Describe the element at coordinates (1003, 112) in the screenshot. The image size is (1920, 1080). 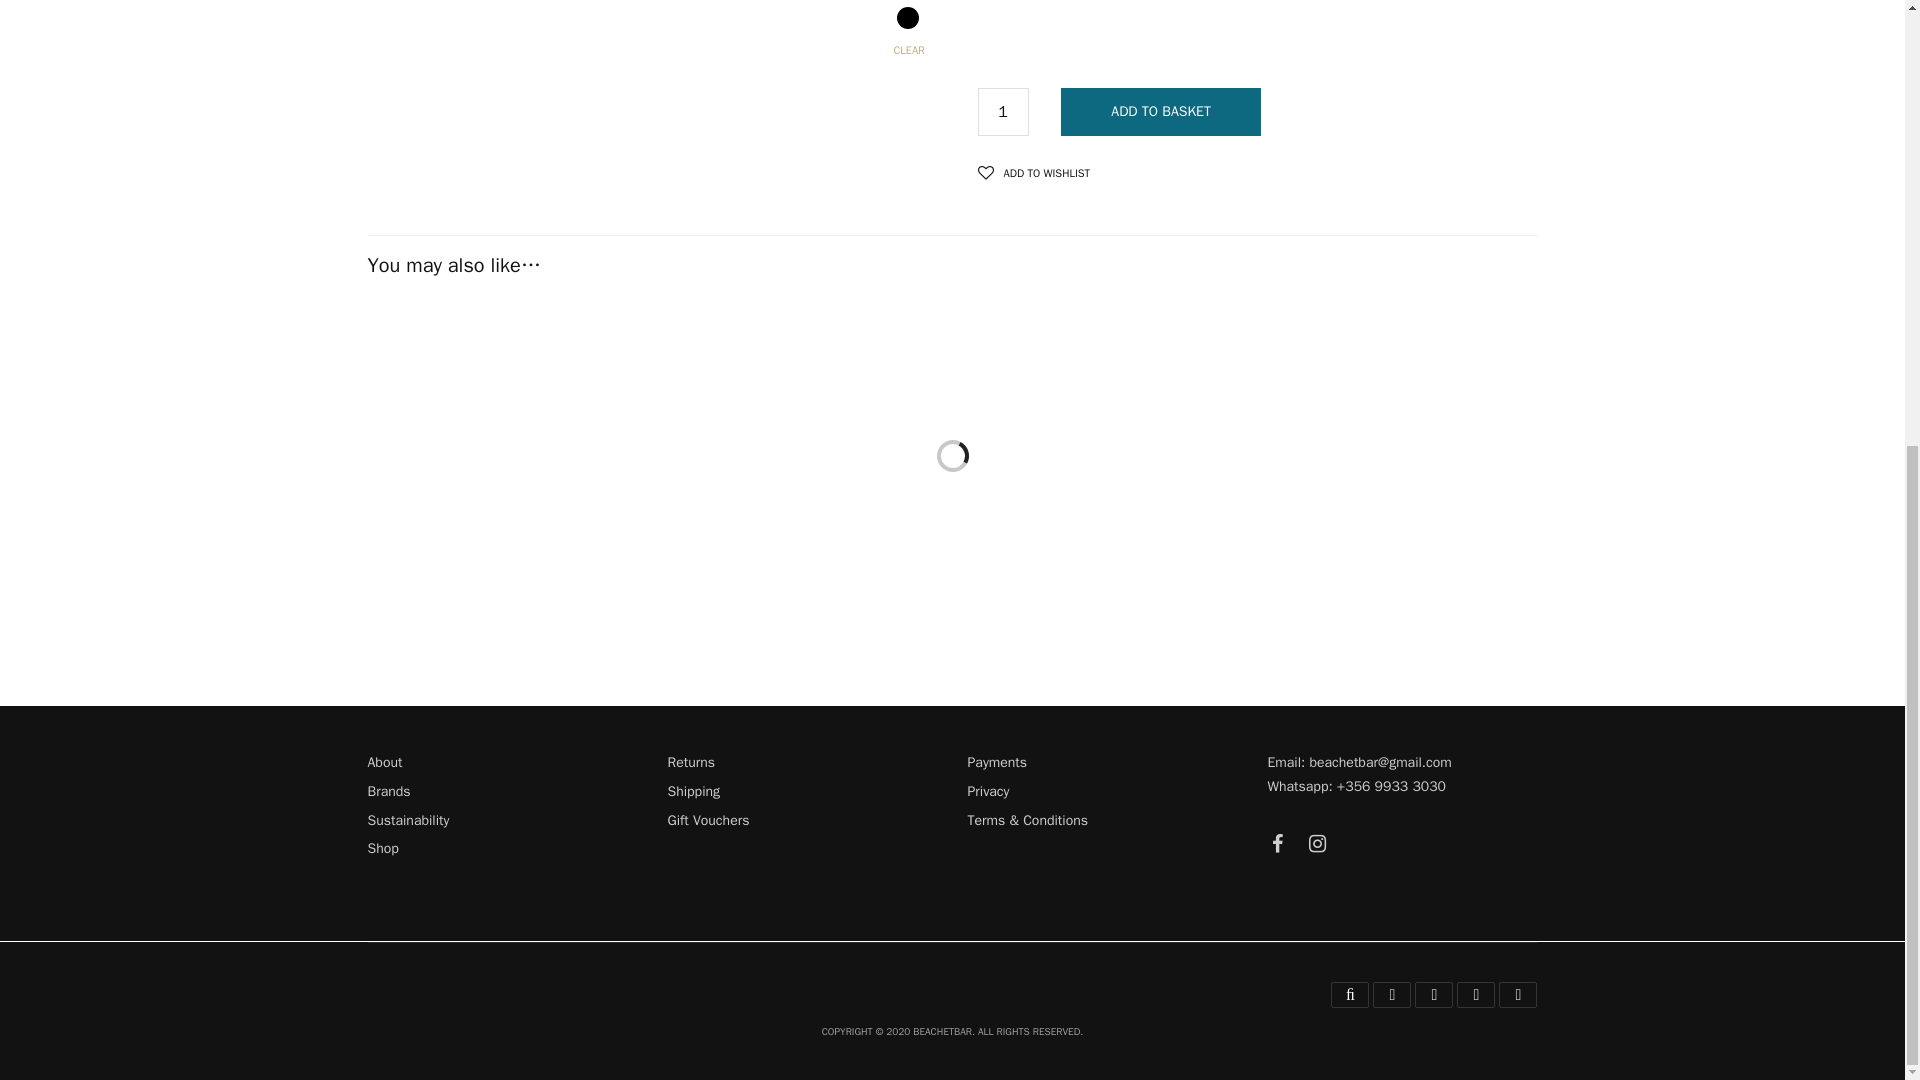
I see `1` at that location.